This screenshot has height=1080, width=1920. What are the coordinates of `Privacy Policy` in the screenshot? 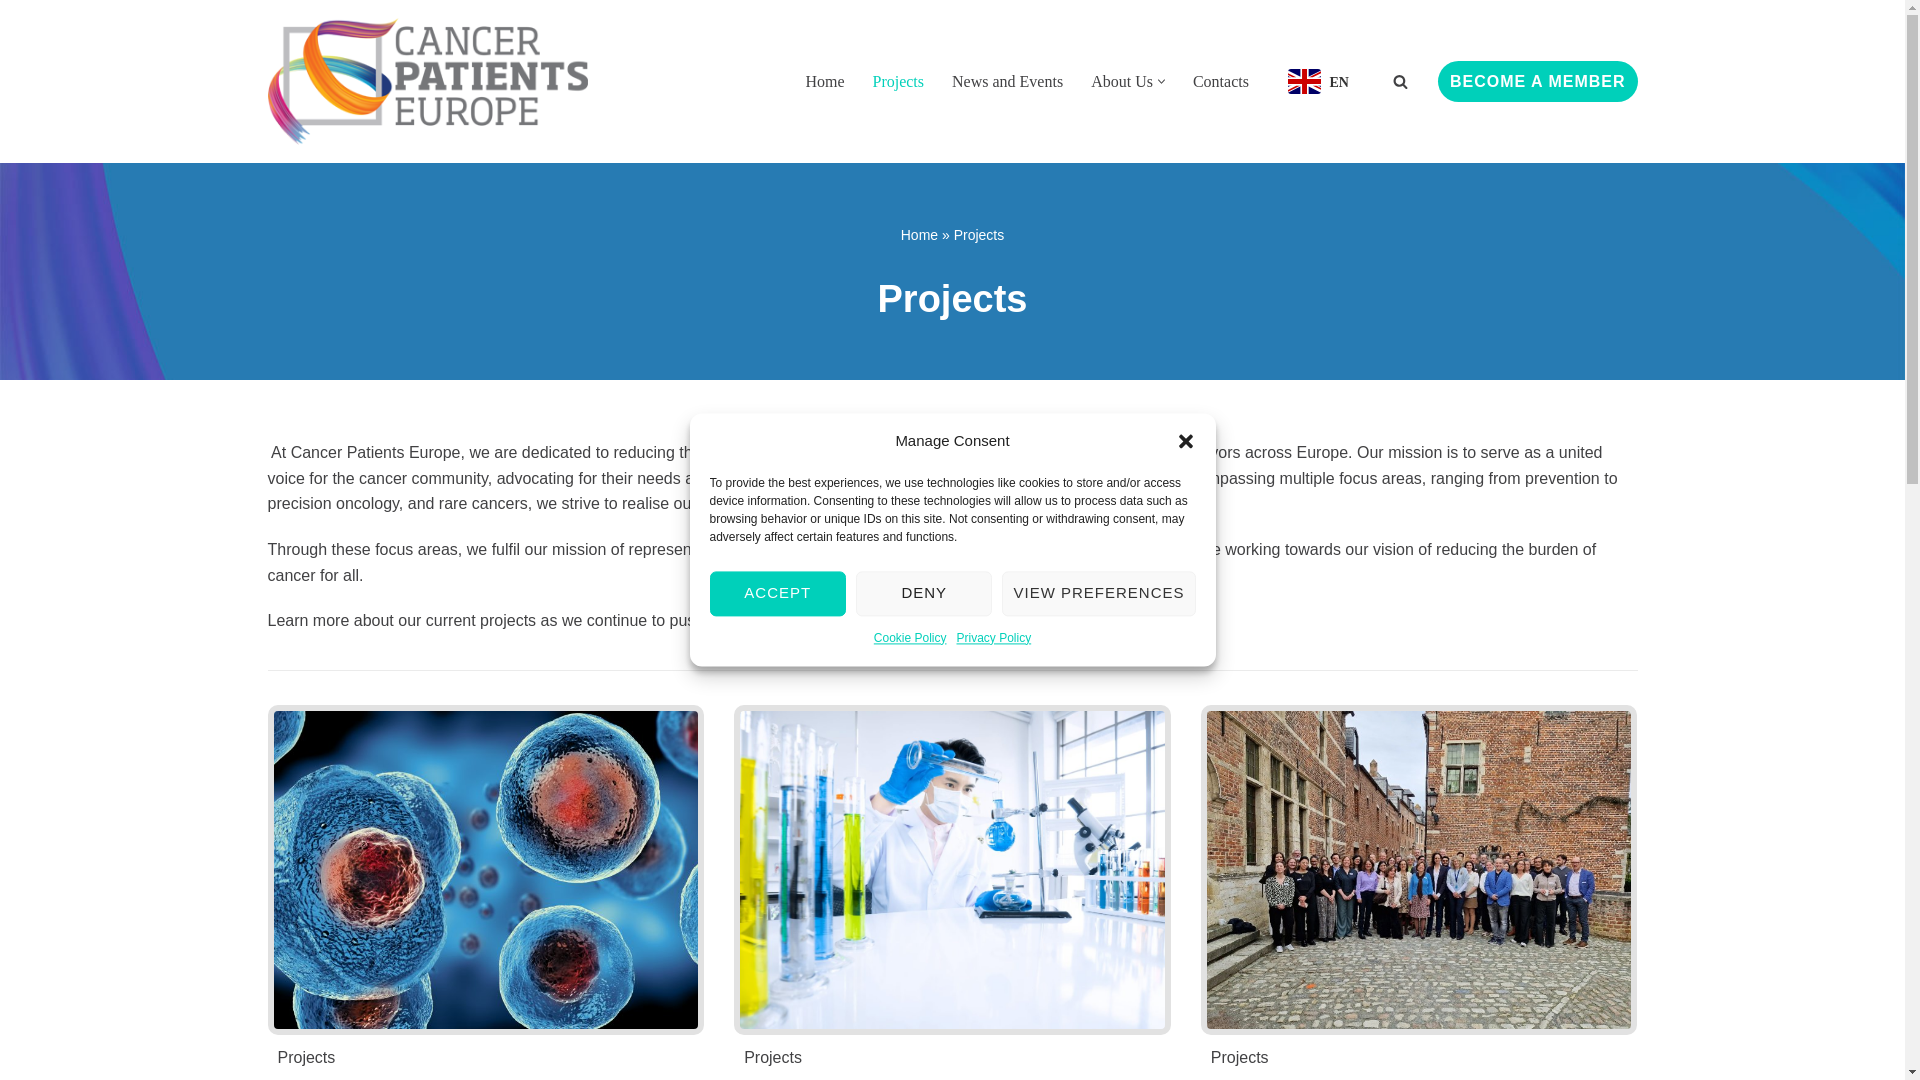 It's located at (994, 639).